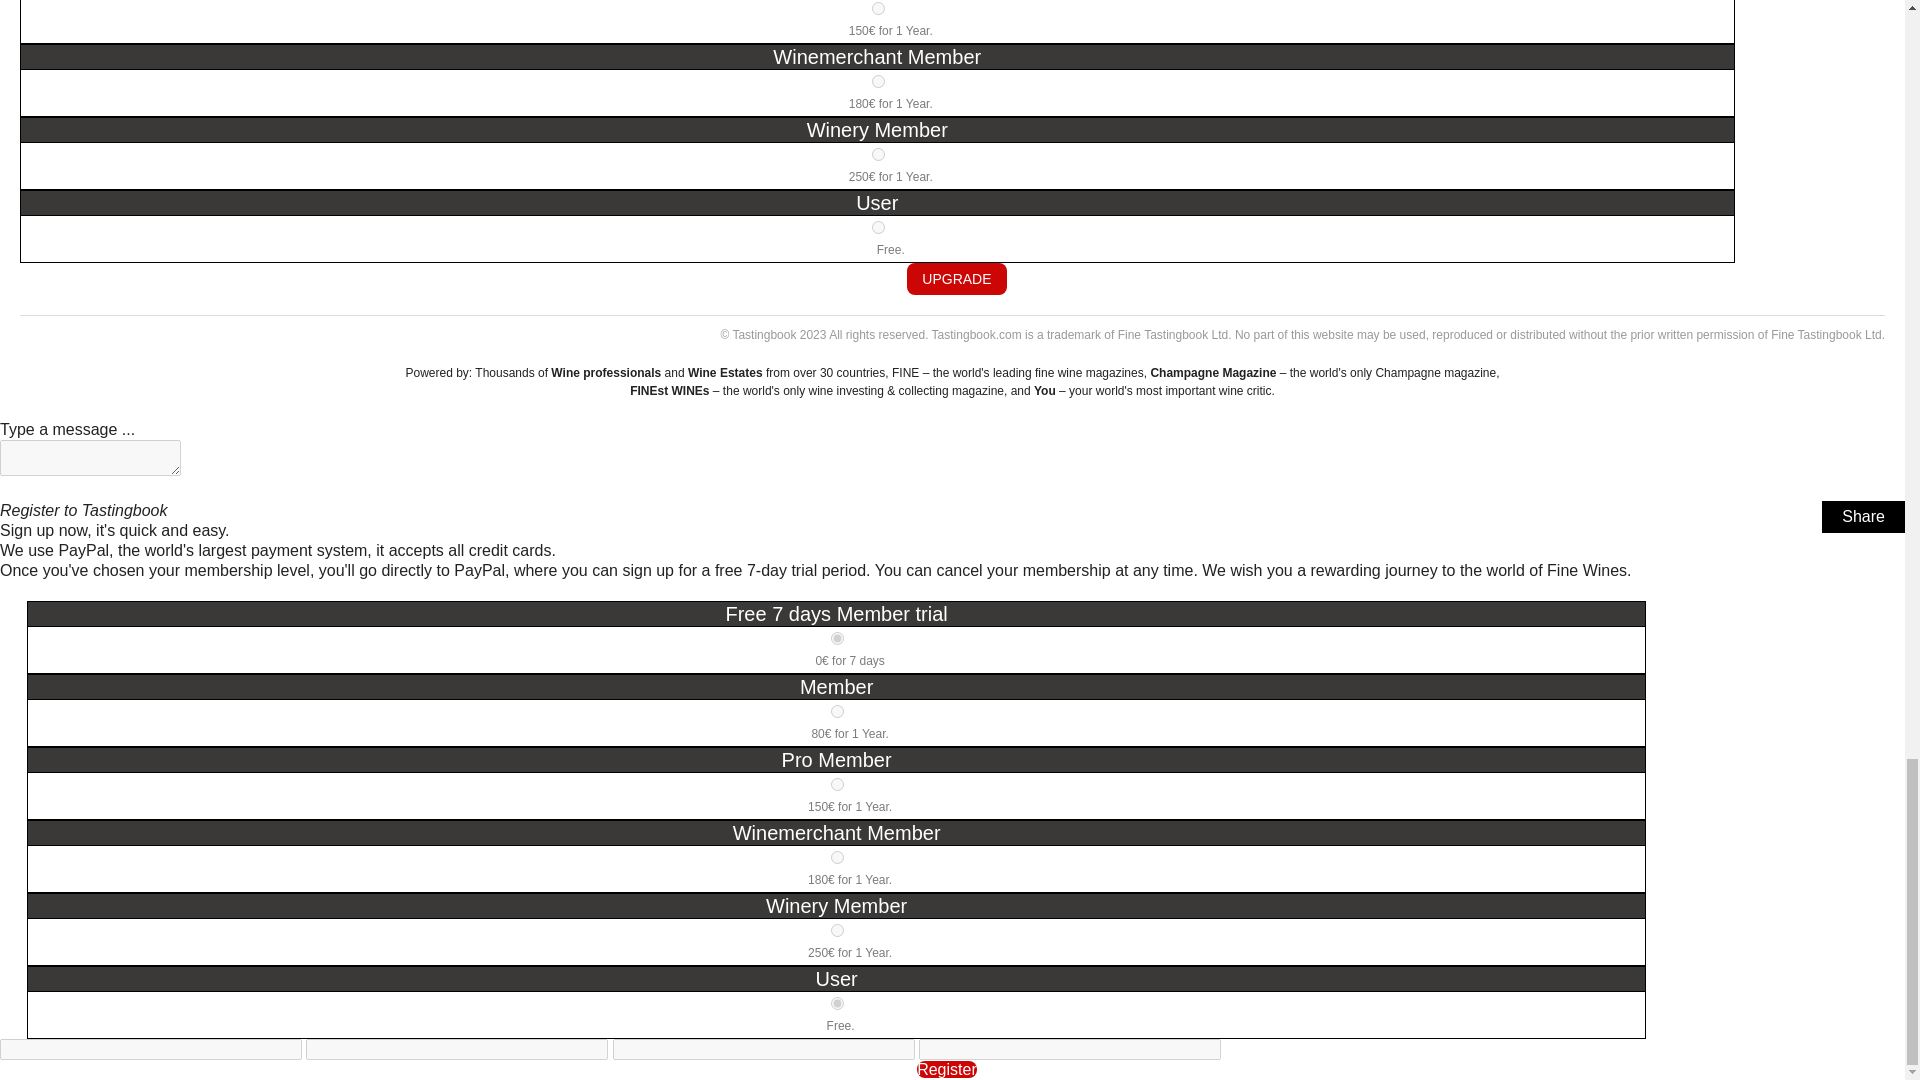  I want to click on 9, so click(878, 154).